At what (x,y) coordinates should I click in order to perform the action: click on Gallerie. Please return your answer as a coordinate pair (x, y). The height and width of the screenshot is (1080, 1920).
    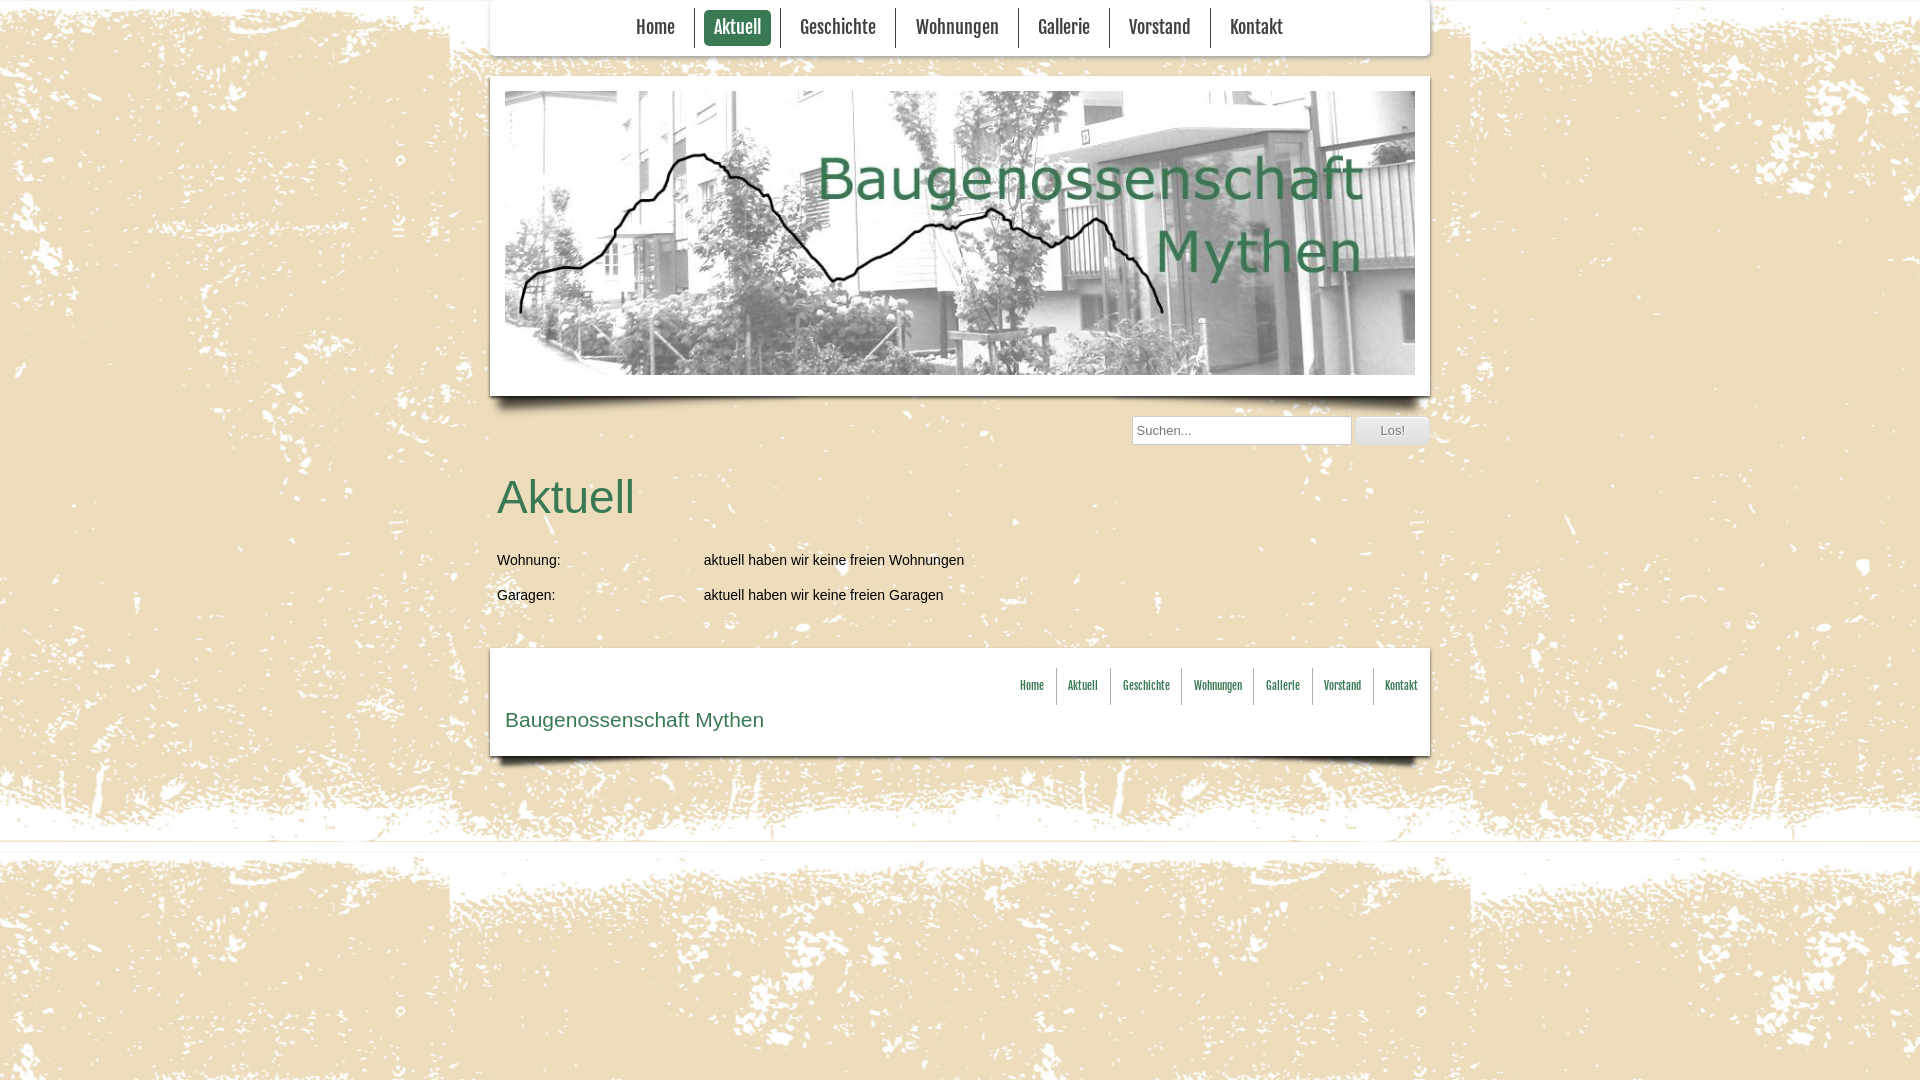
    Looking at the image, I should click on (1064, 28).